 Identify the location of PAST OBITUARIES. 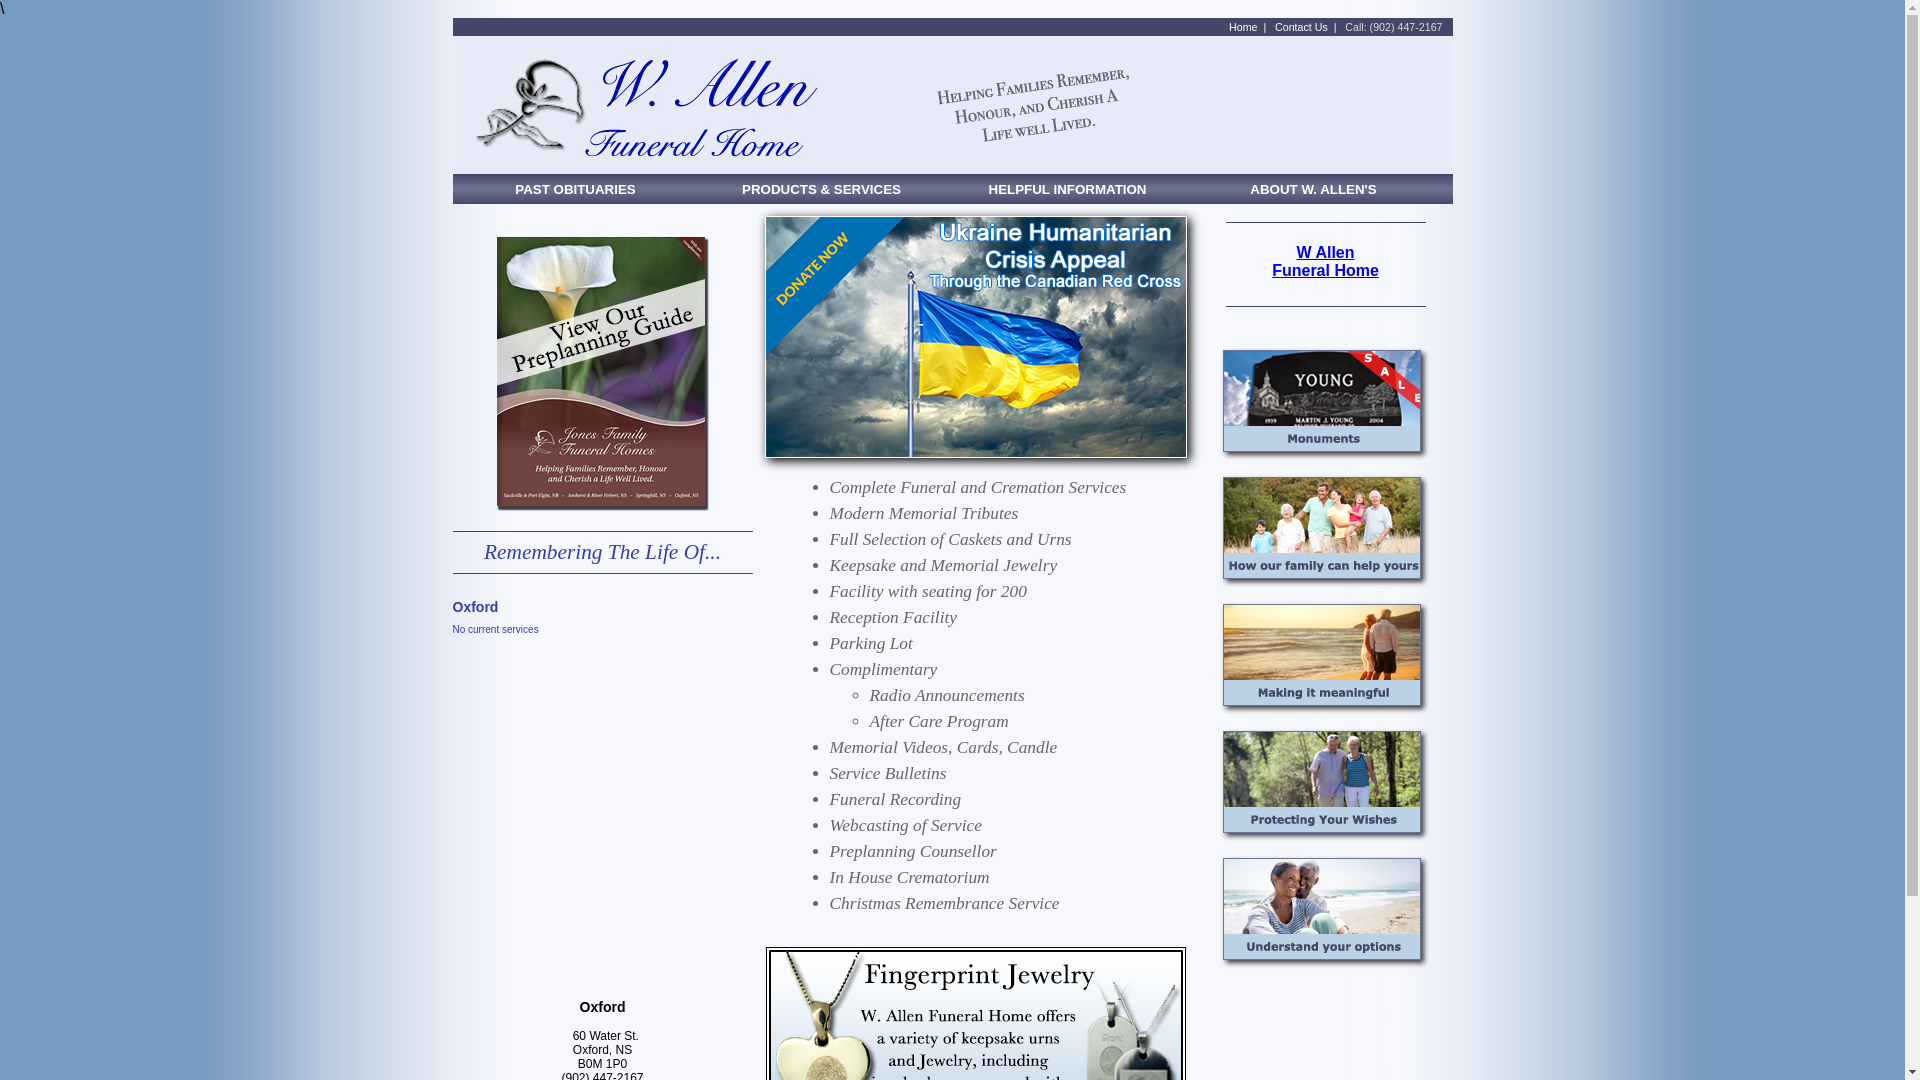
(575, 188).